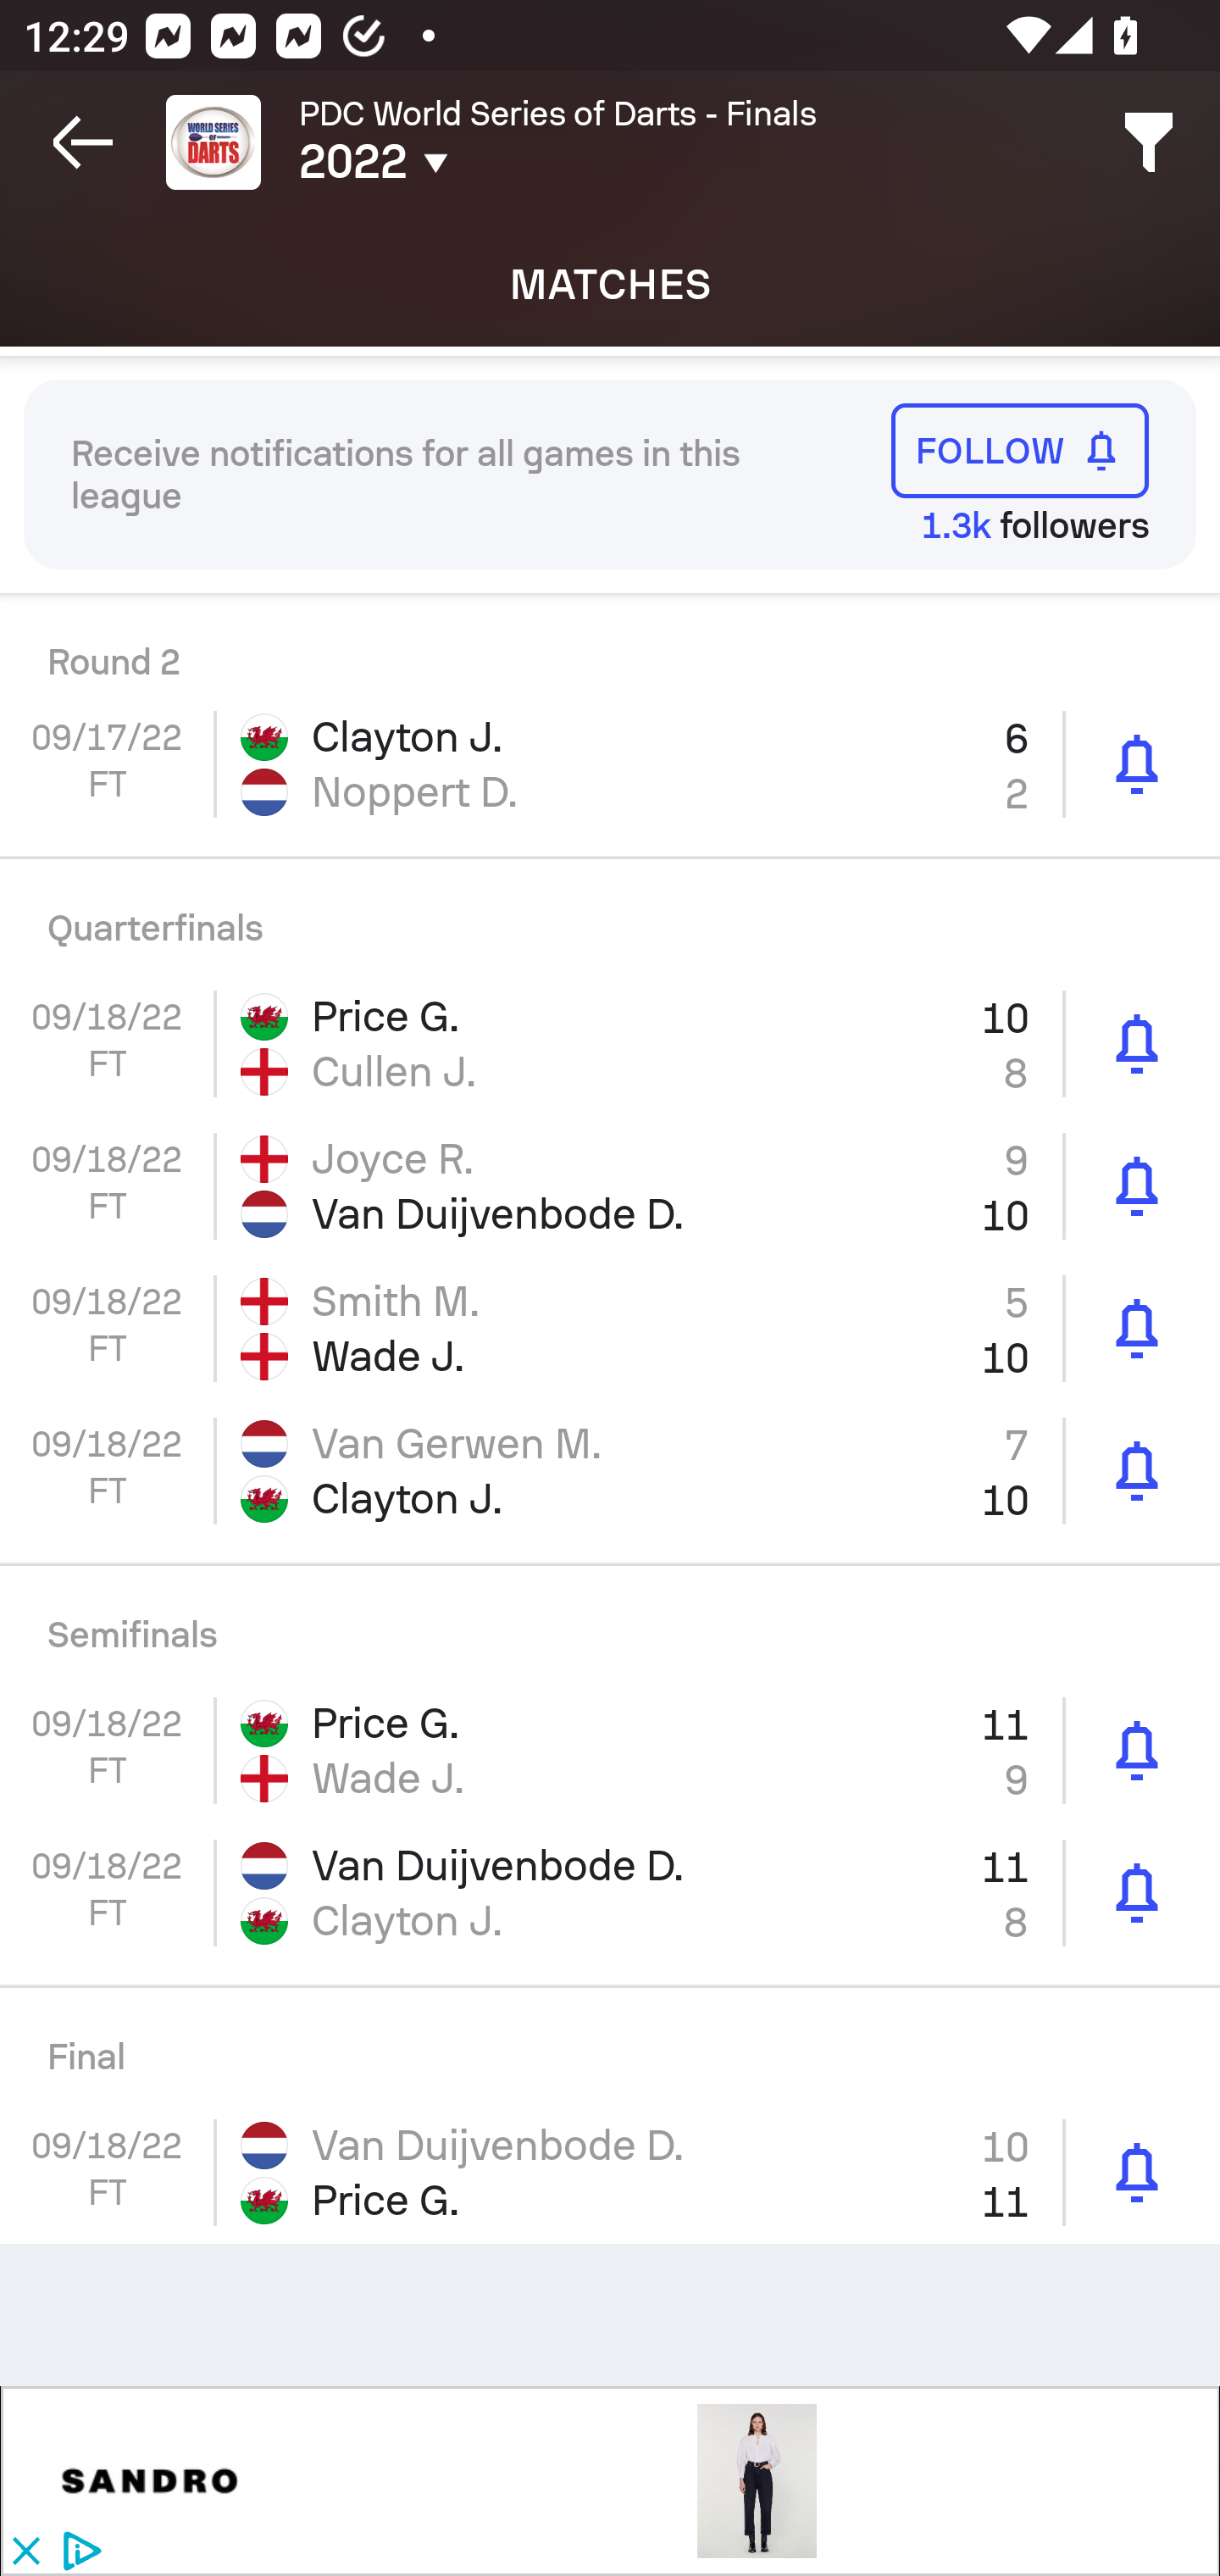 The height and width of the screenshot is (2576, 1220). I want to click on 09/17/22 FT Smith M. 6 Wright P. 4, so click(610, 642).